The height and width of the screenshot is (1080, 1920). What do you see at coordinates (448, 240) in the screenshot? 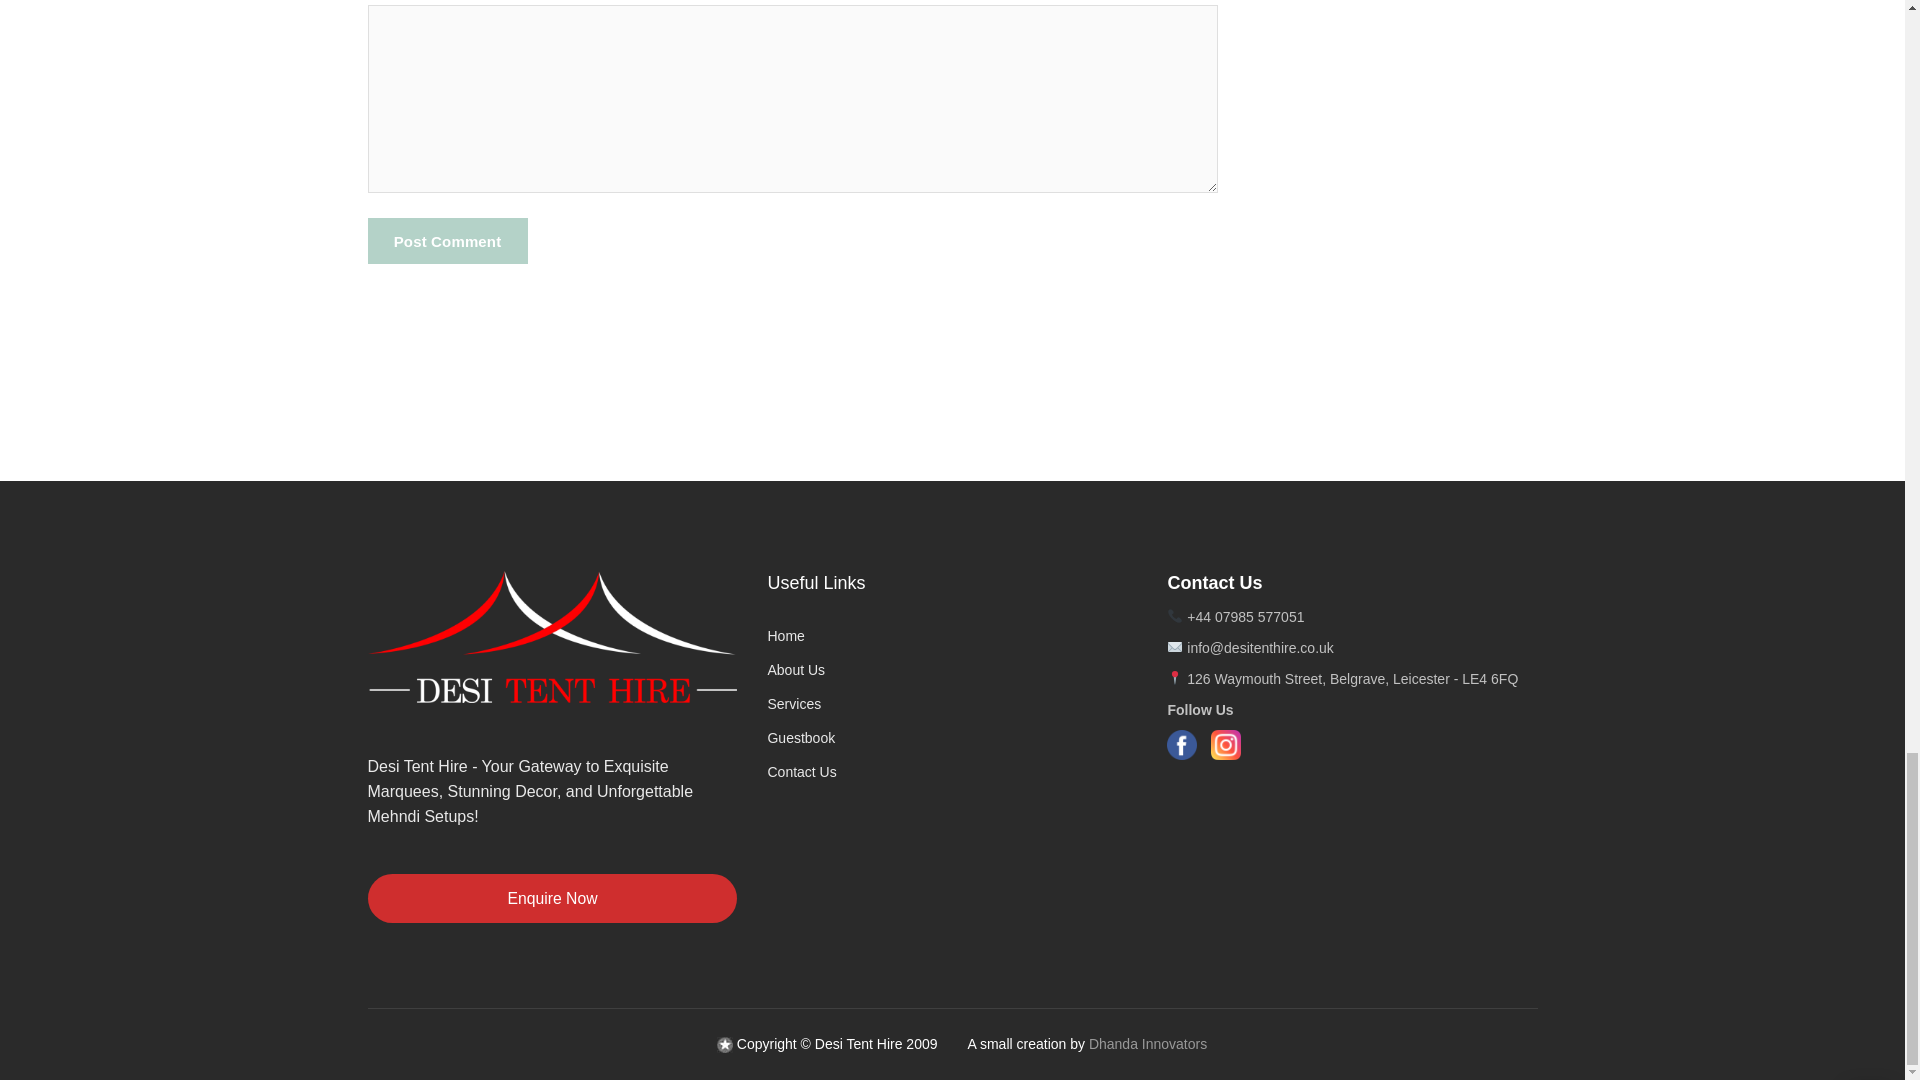
I see `Post Comment` at bounding box center [448, 240].